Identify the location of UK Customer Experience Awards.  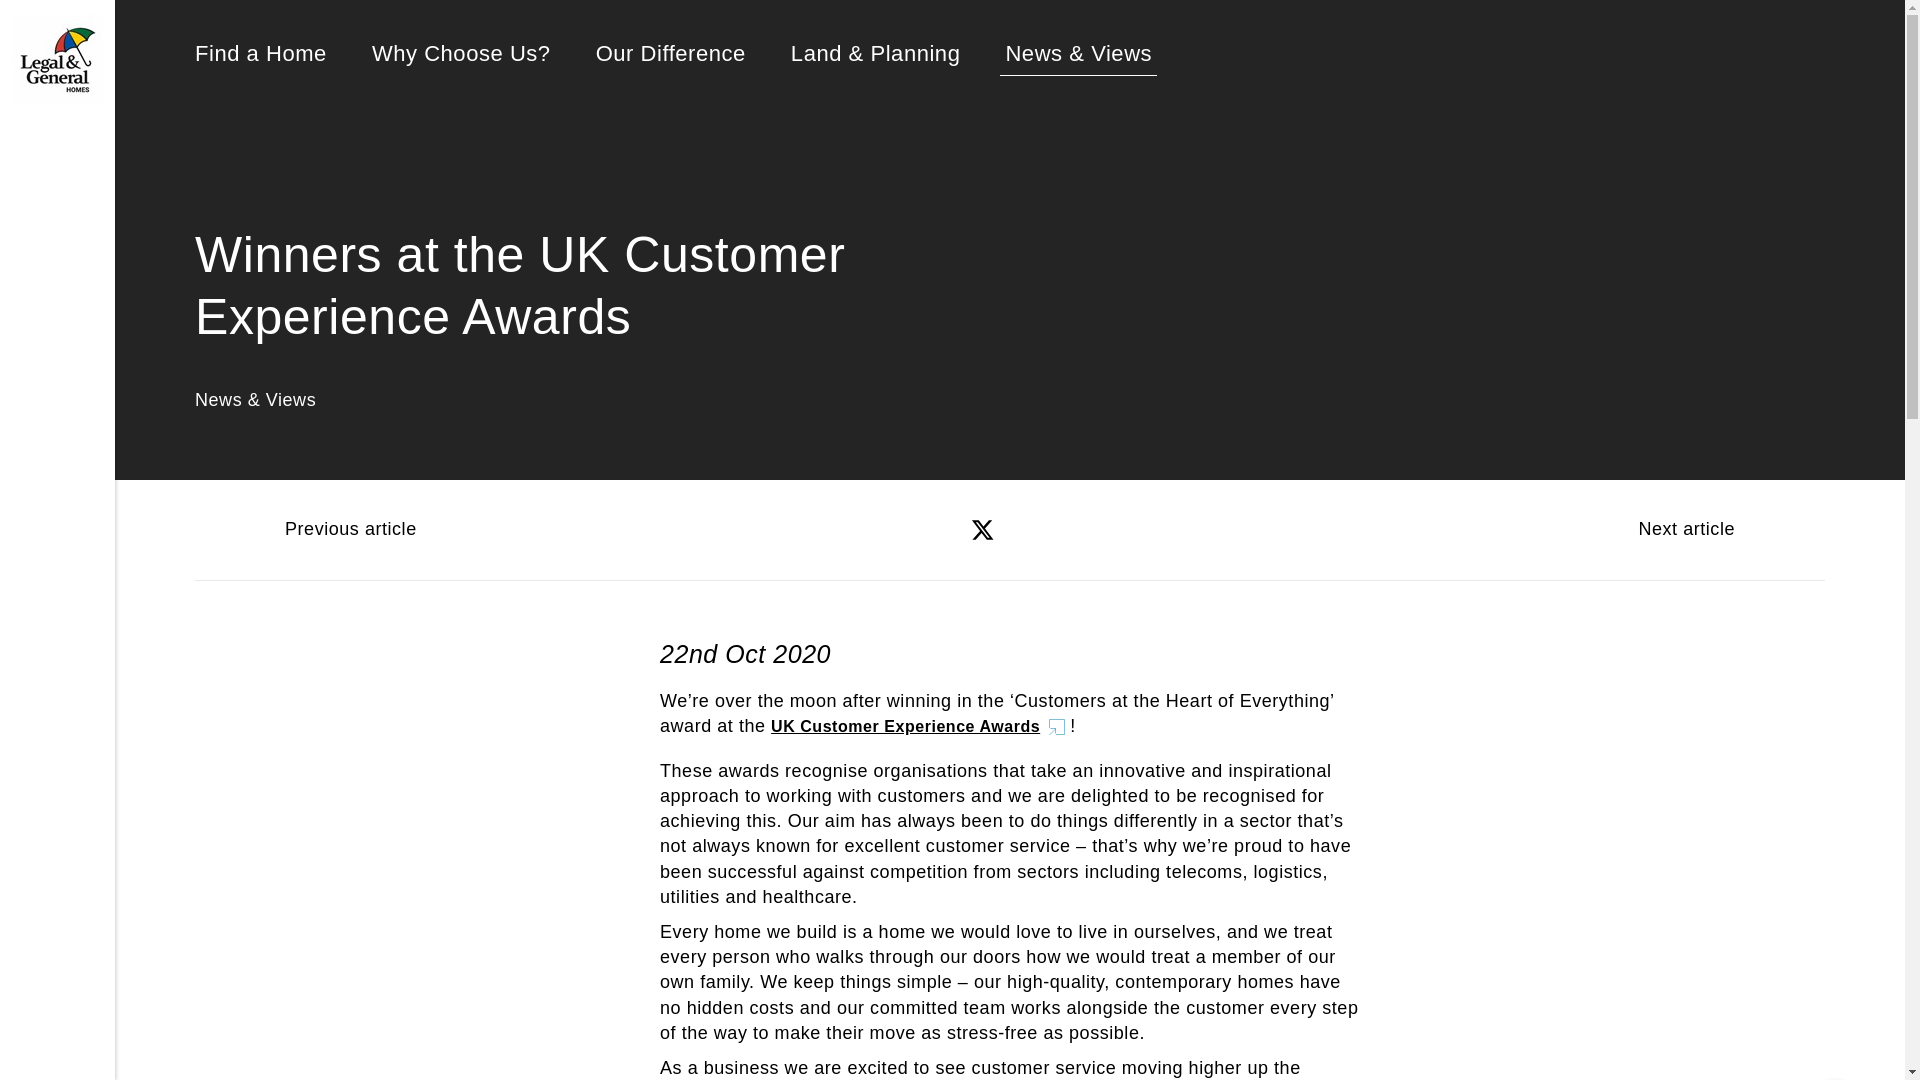
(920, 726).